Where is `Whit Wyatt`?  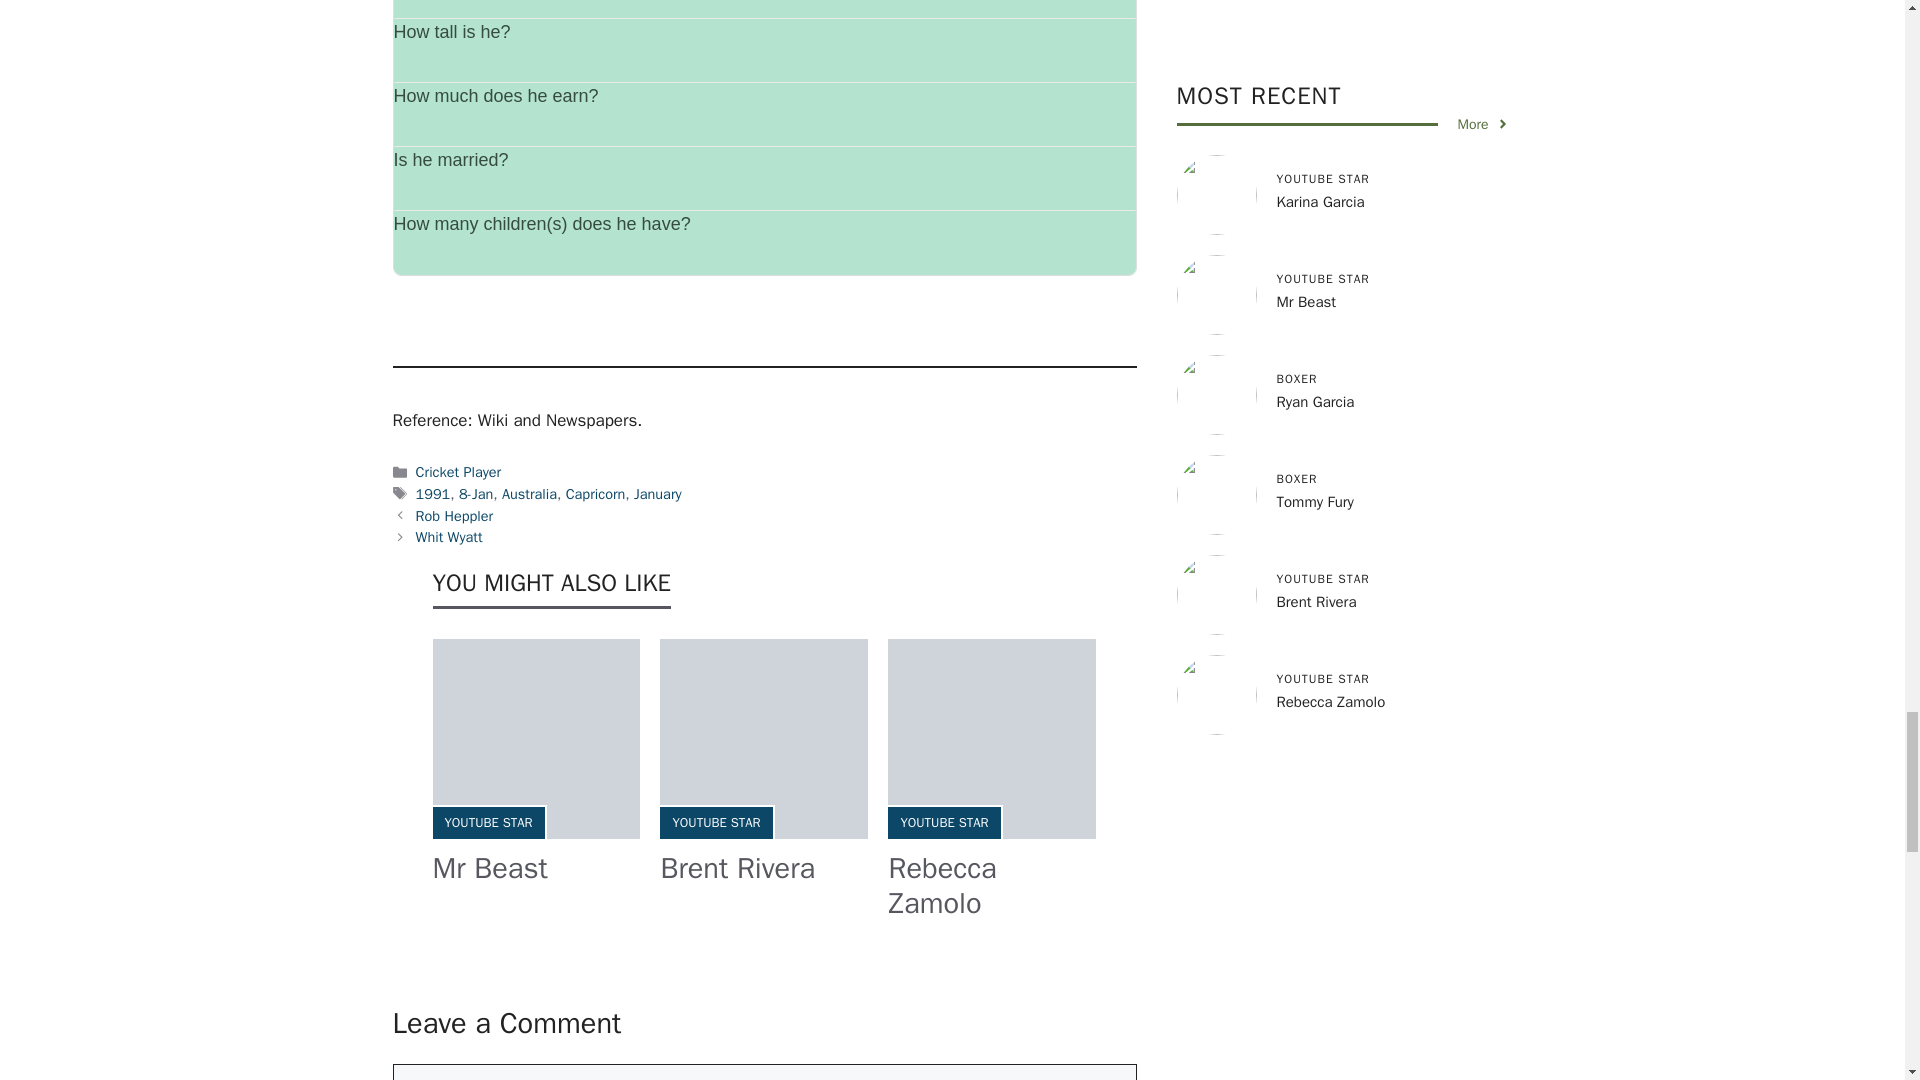 Whit Wyatt is located at coordinates (450, 537).